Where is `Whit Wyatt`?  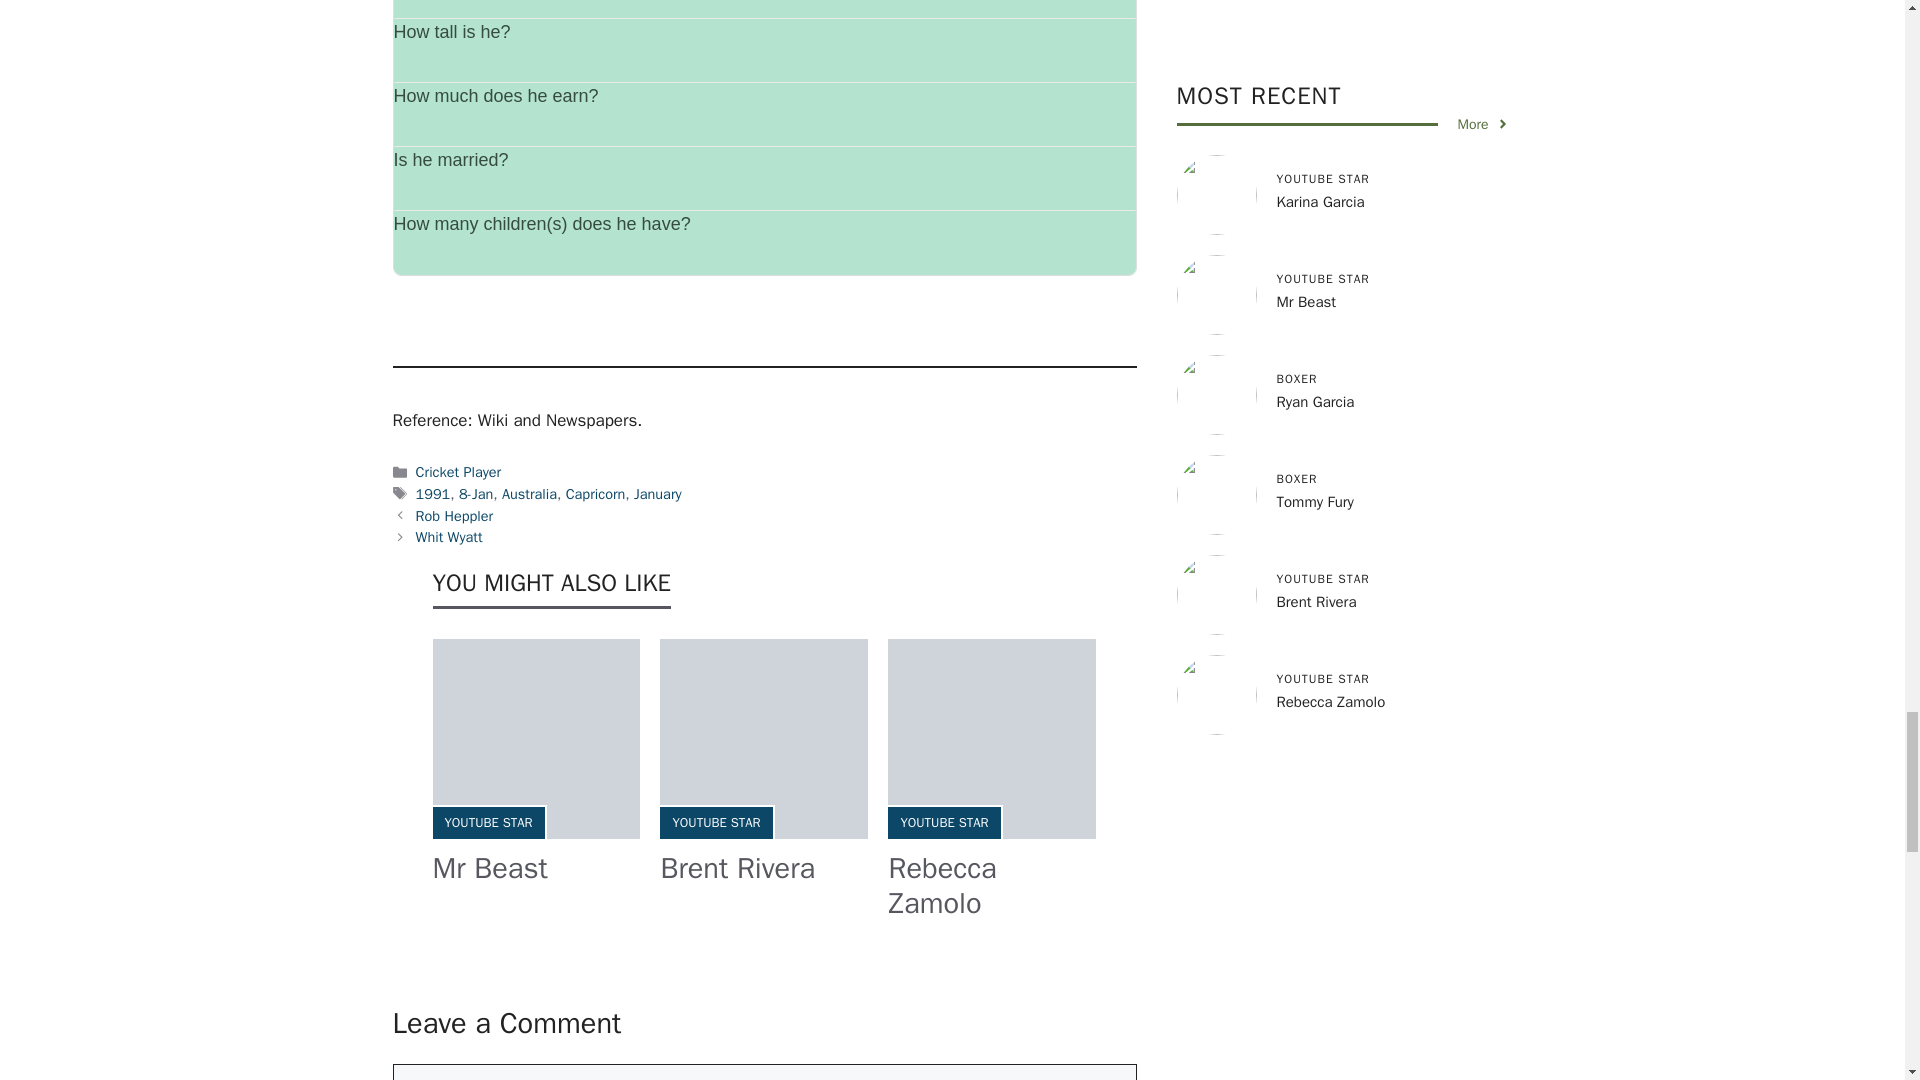 Whit Wyatt is located at coordinates (450, 537).